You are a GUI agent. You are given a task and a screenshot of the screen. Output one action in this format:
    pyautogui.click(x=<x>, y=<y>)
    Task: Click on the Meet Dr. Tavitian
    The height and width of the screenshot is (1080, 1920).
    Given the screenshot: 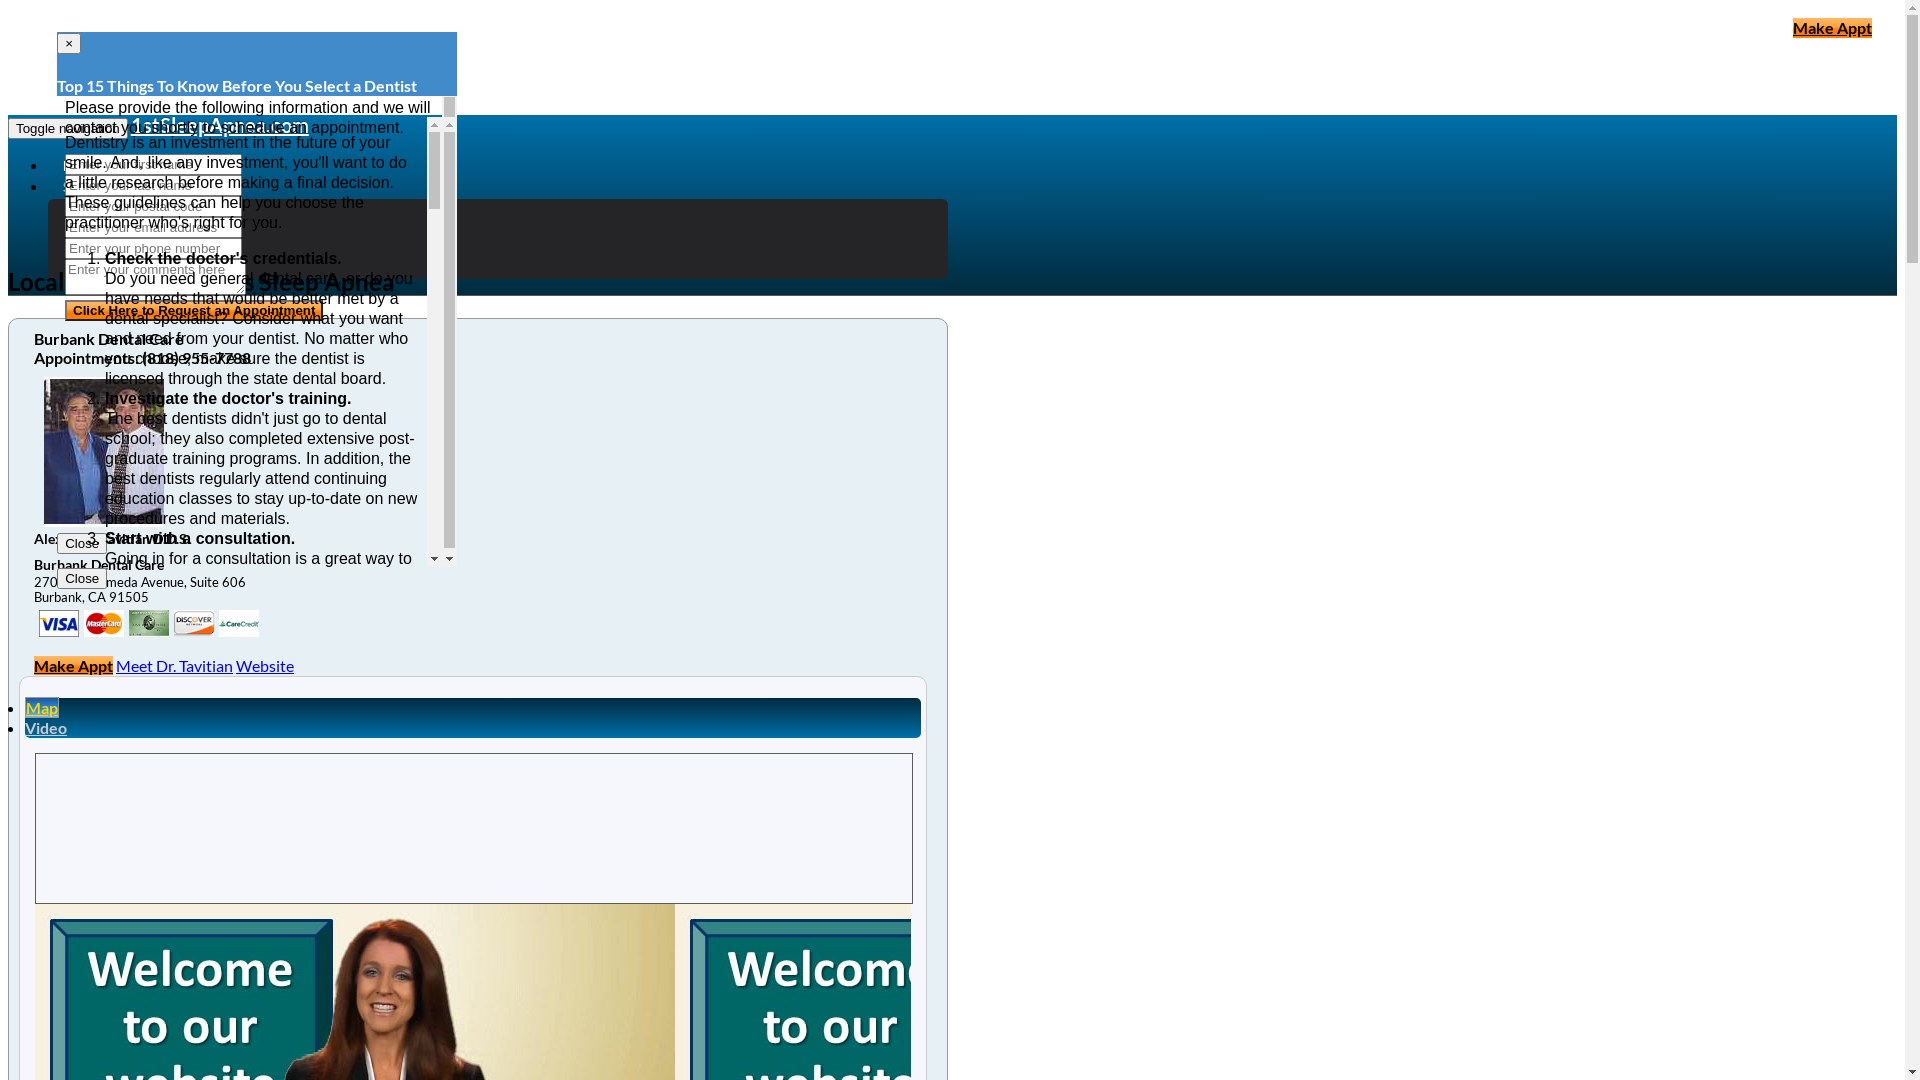 What is the action you would take?
    pyautogui.click(x=174, y=666)
    